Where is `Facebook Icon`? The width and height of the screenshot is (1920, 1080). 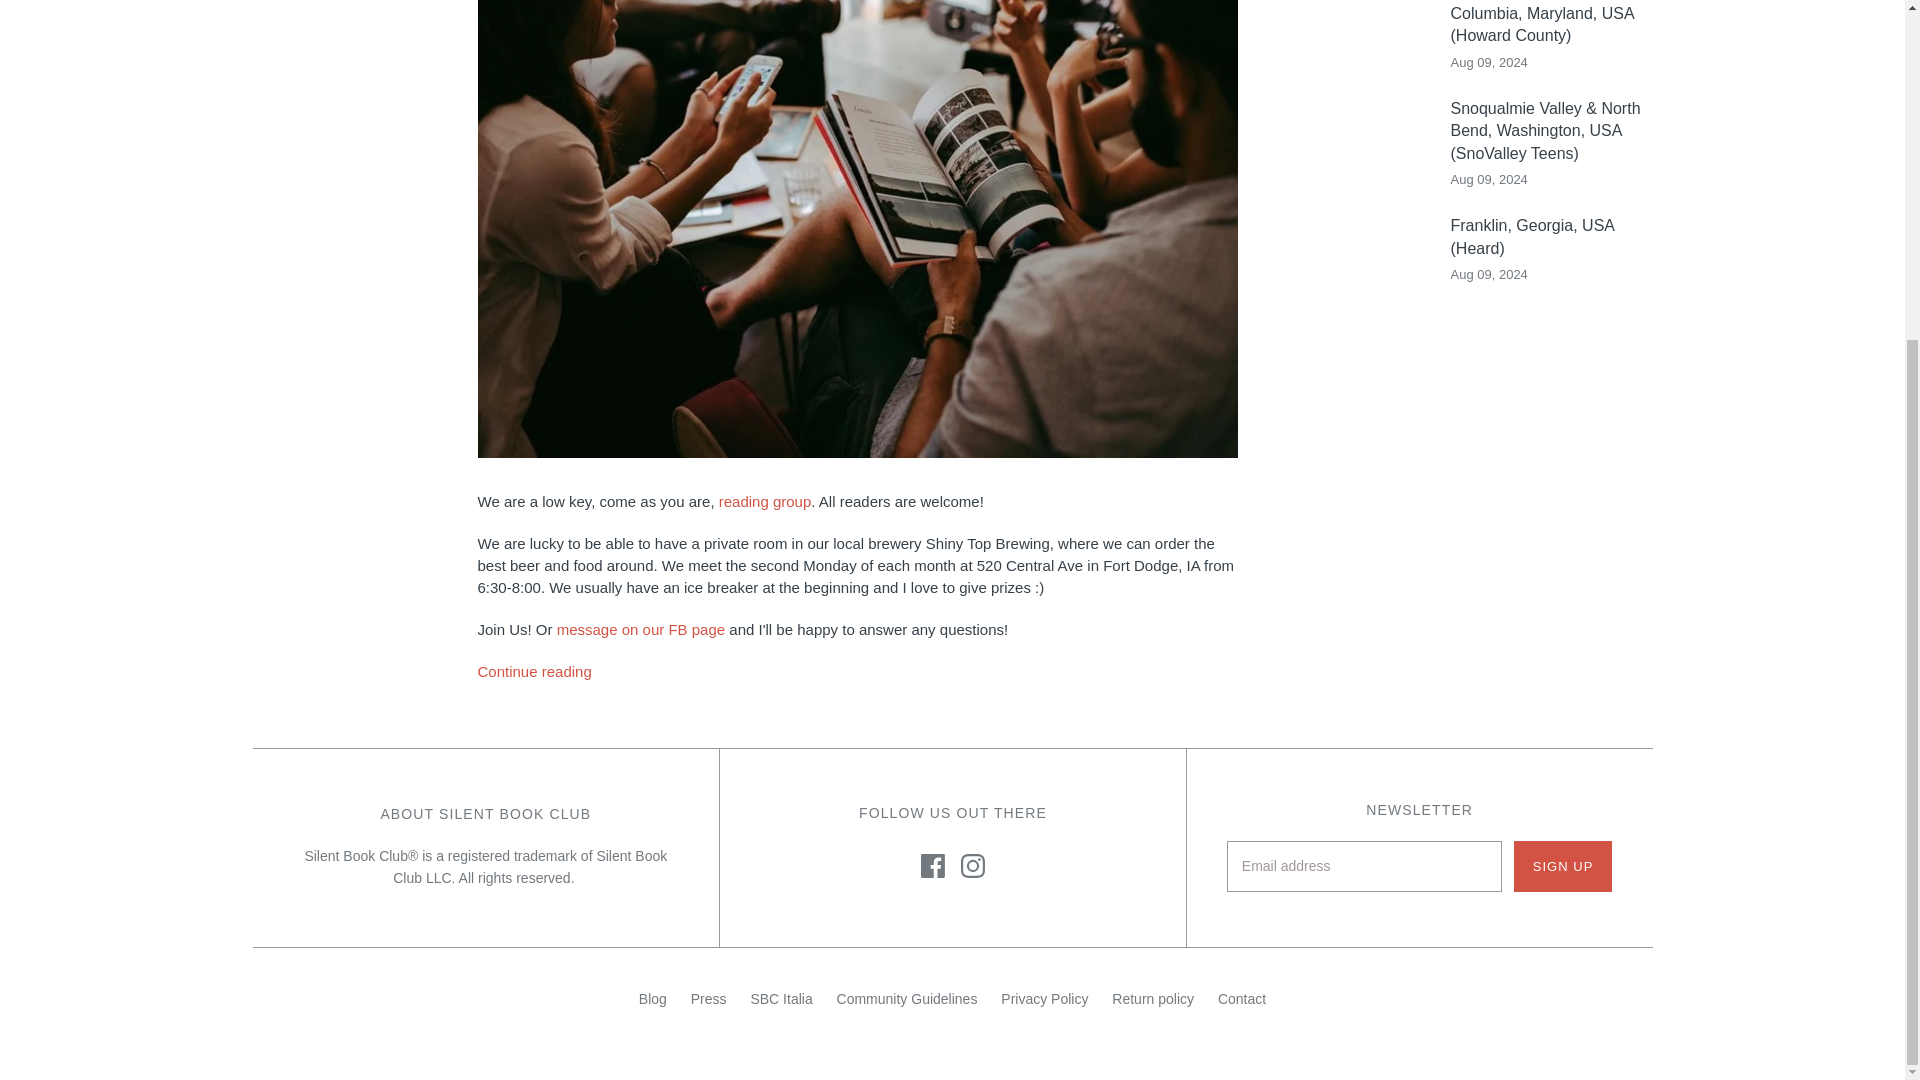 Facebook Icon is located at coordinates (932, 866).